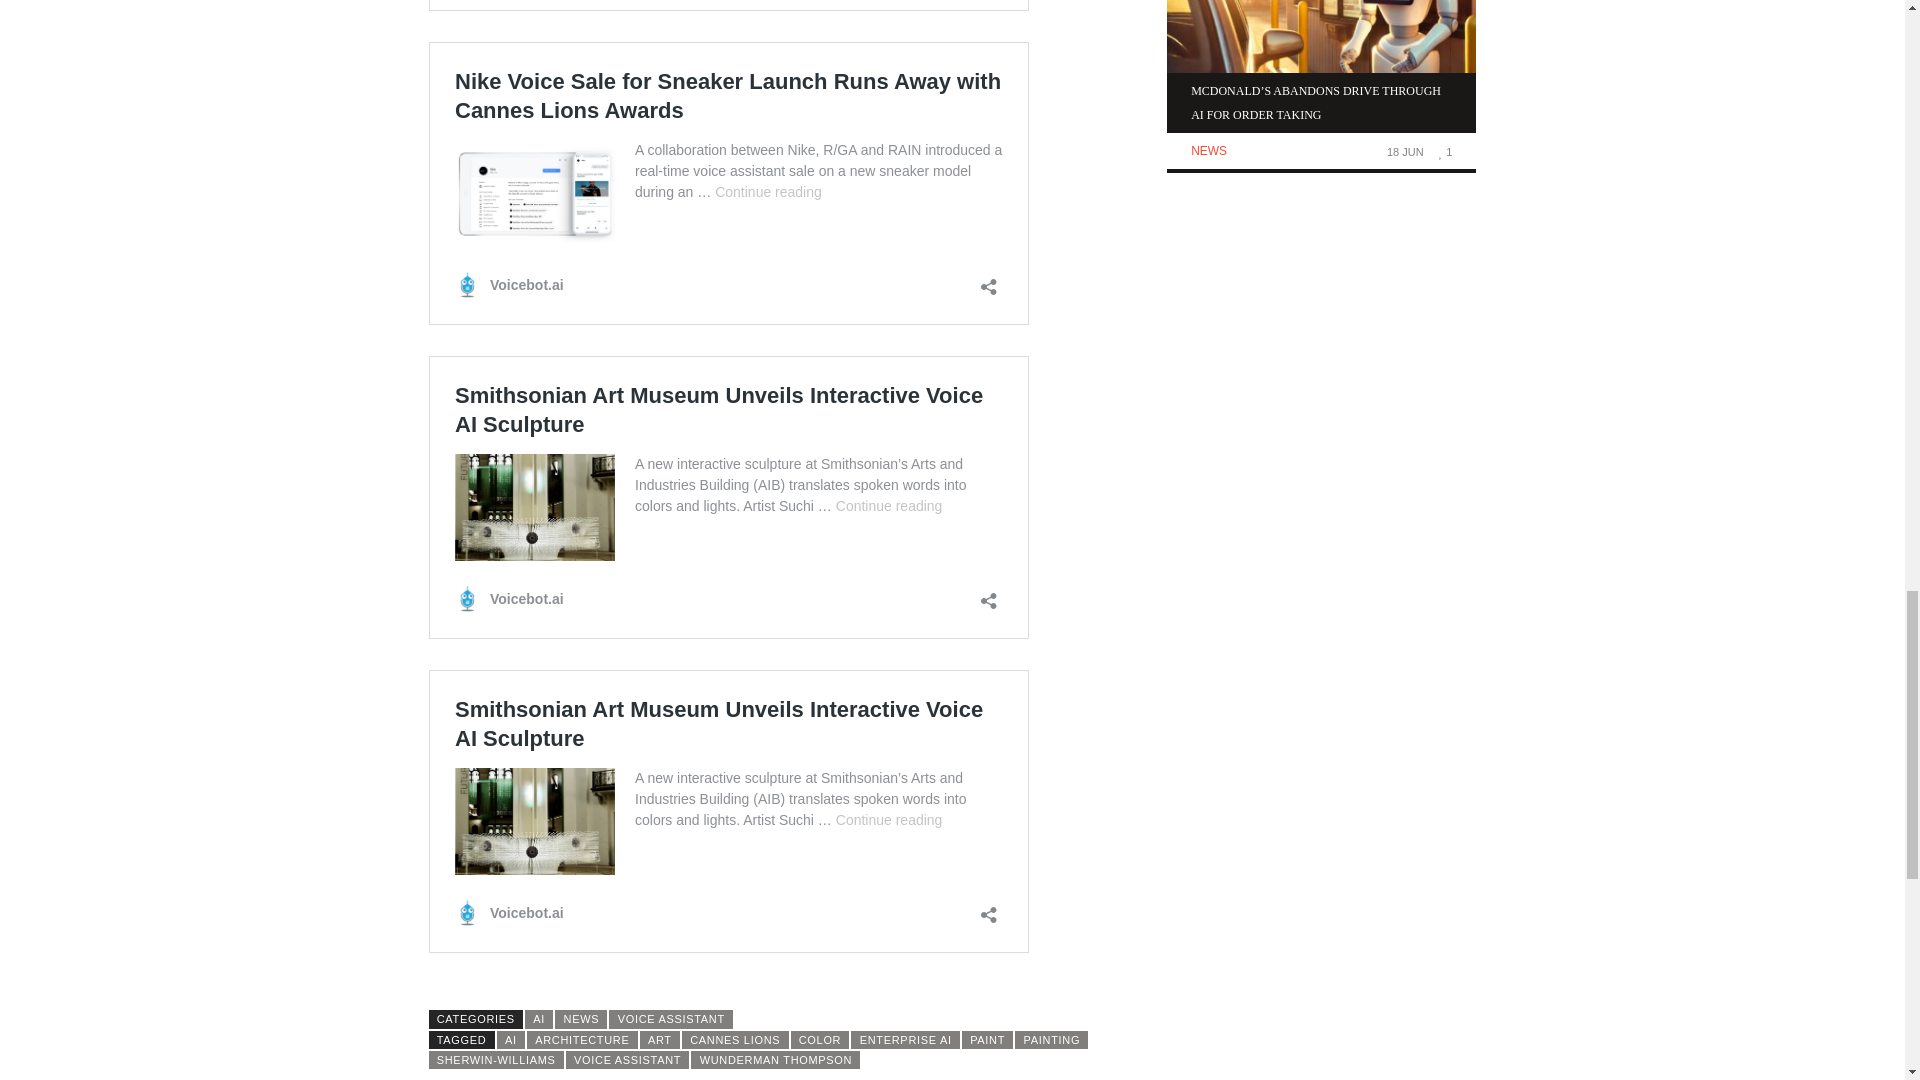 The width and height of the screenshot is (1920, 1080). What do you see at coordinates (735, 1040) in the screenshot?
I see `View all posts tagged Cannes Lions` at bounding box center [735, 1040].